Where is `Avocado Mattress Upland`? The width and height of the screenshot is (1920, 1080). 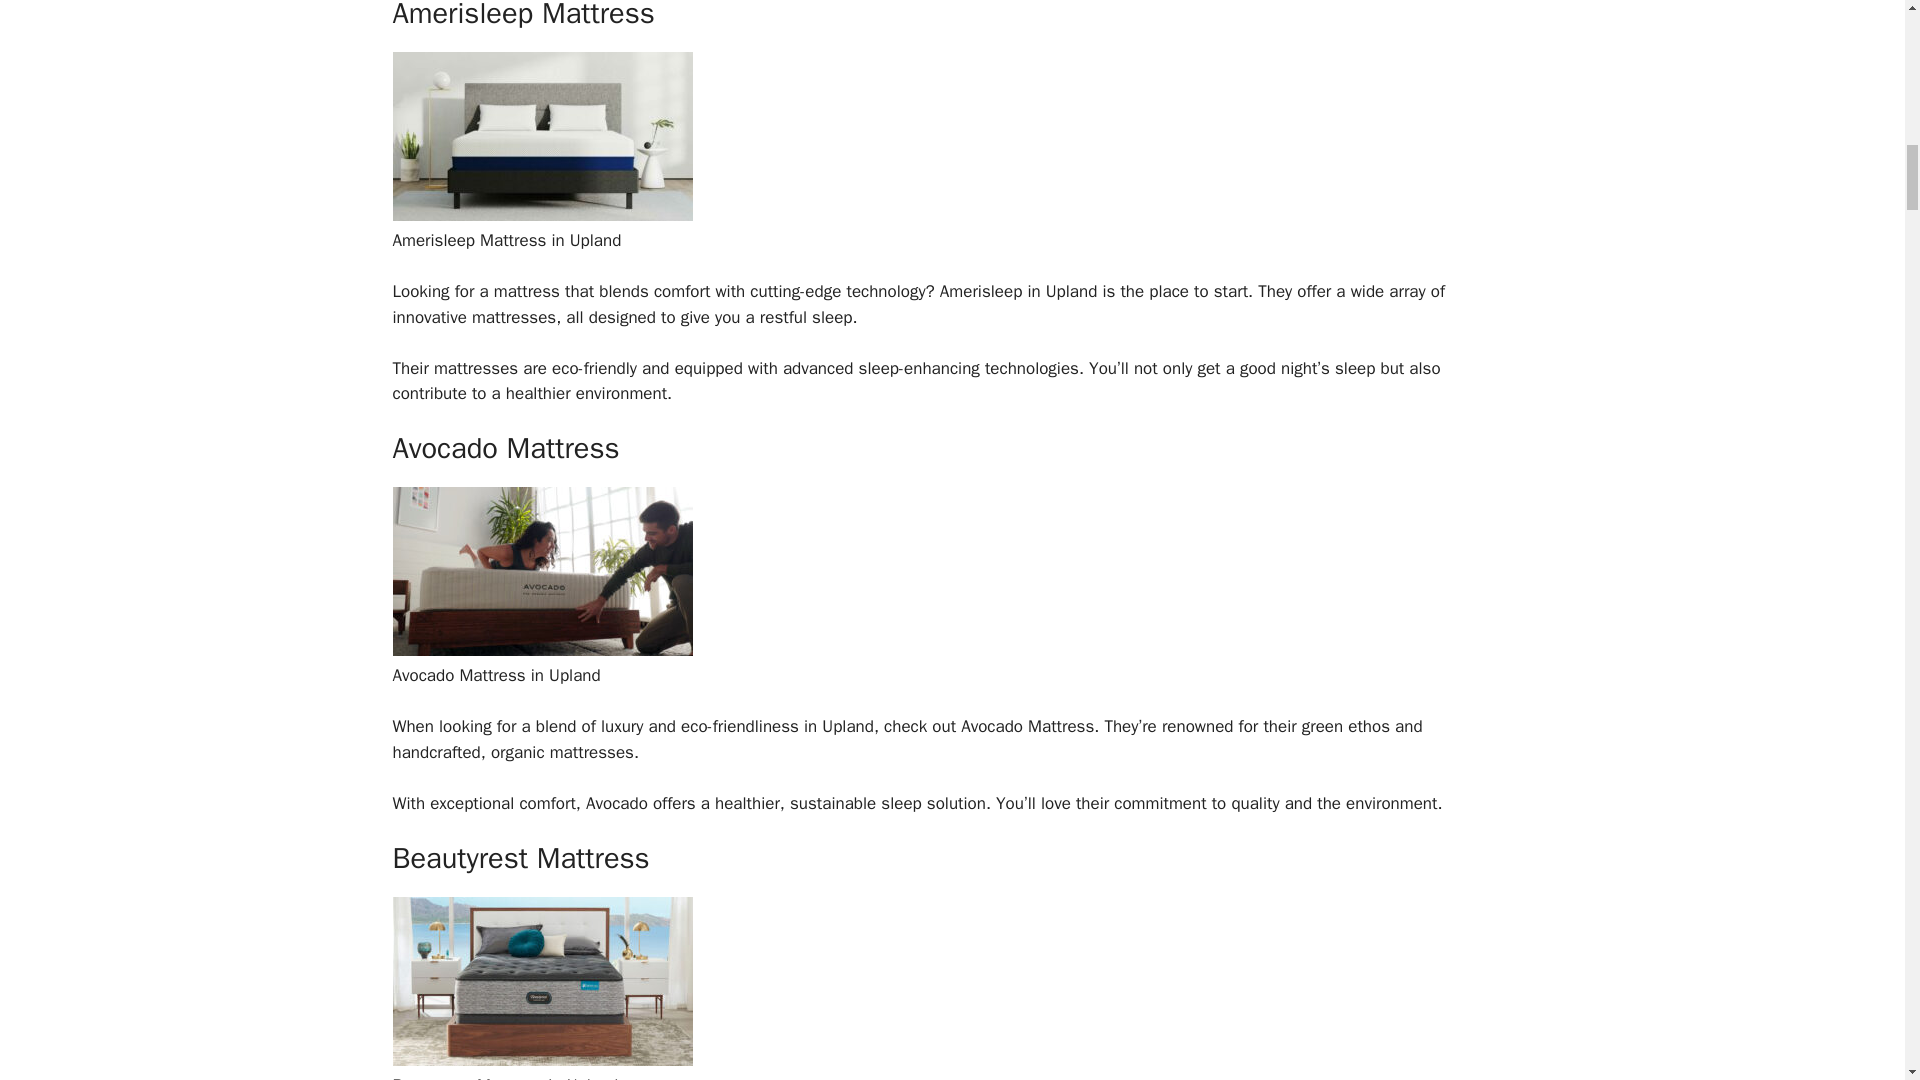
Avocado Mattress Upland is located at coordinates (541, 650).